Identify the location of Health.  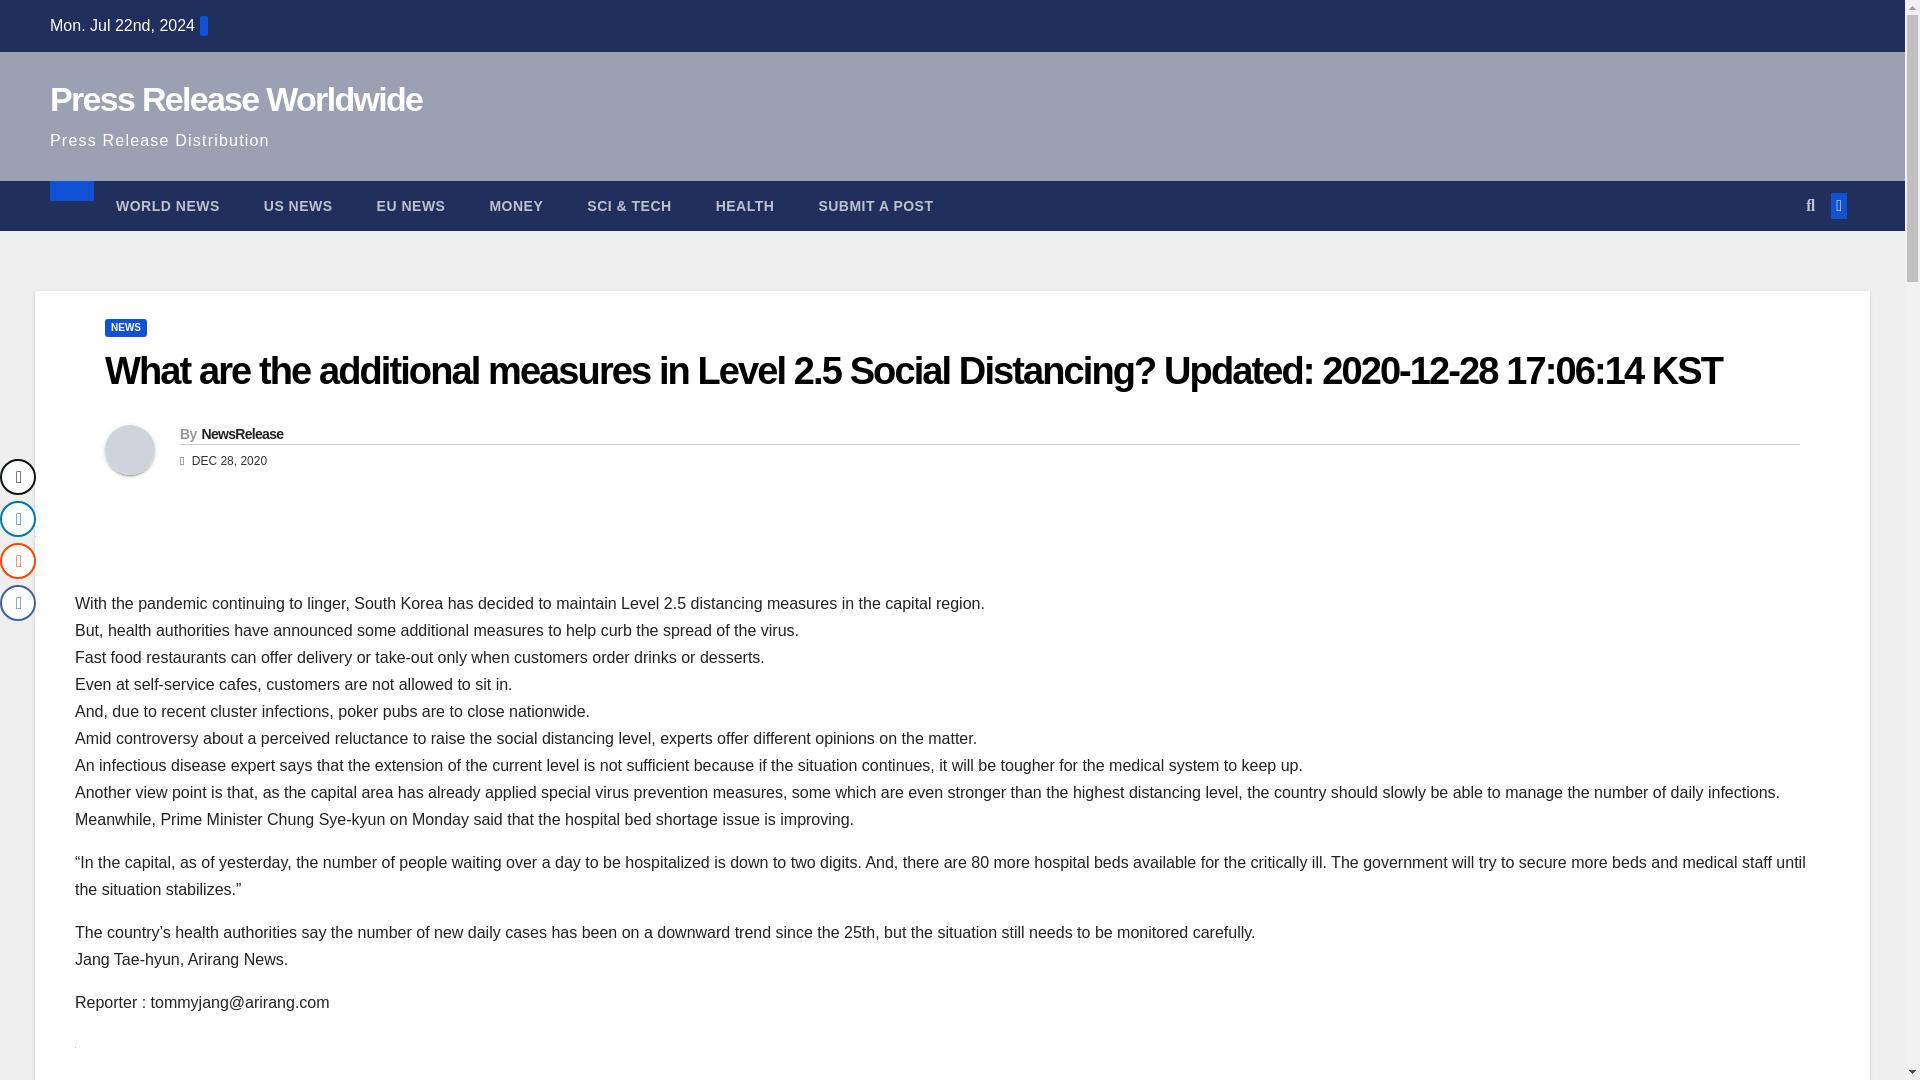
(744, 206).